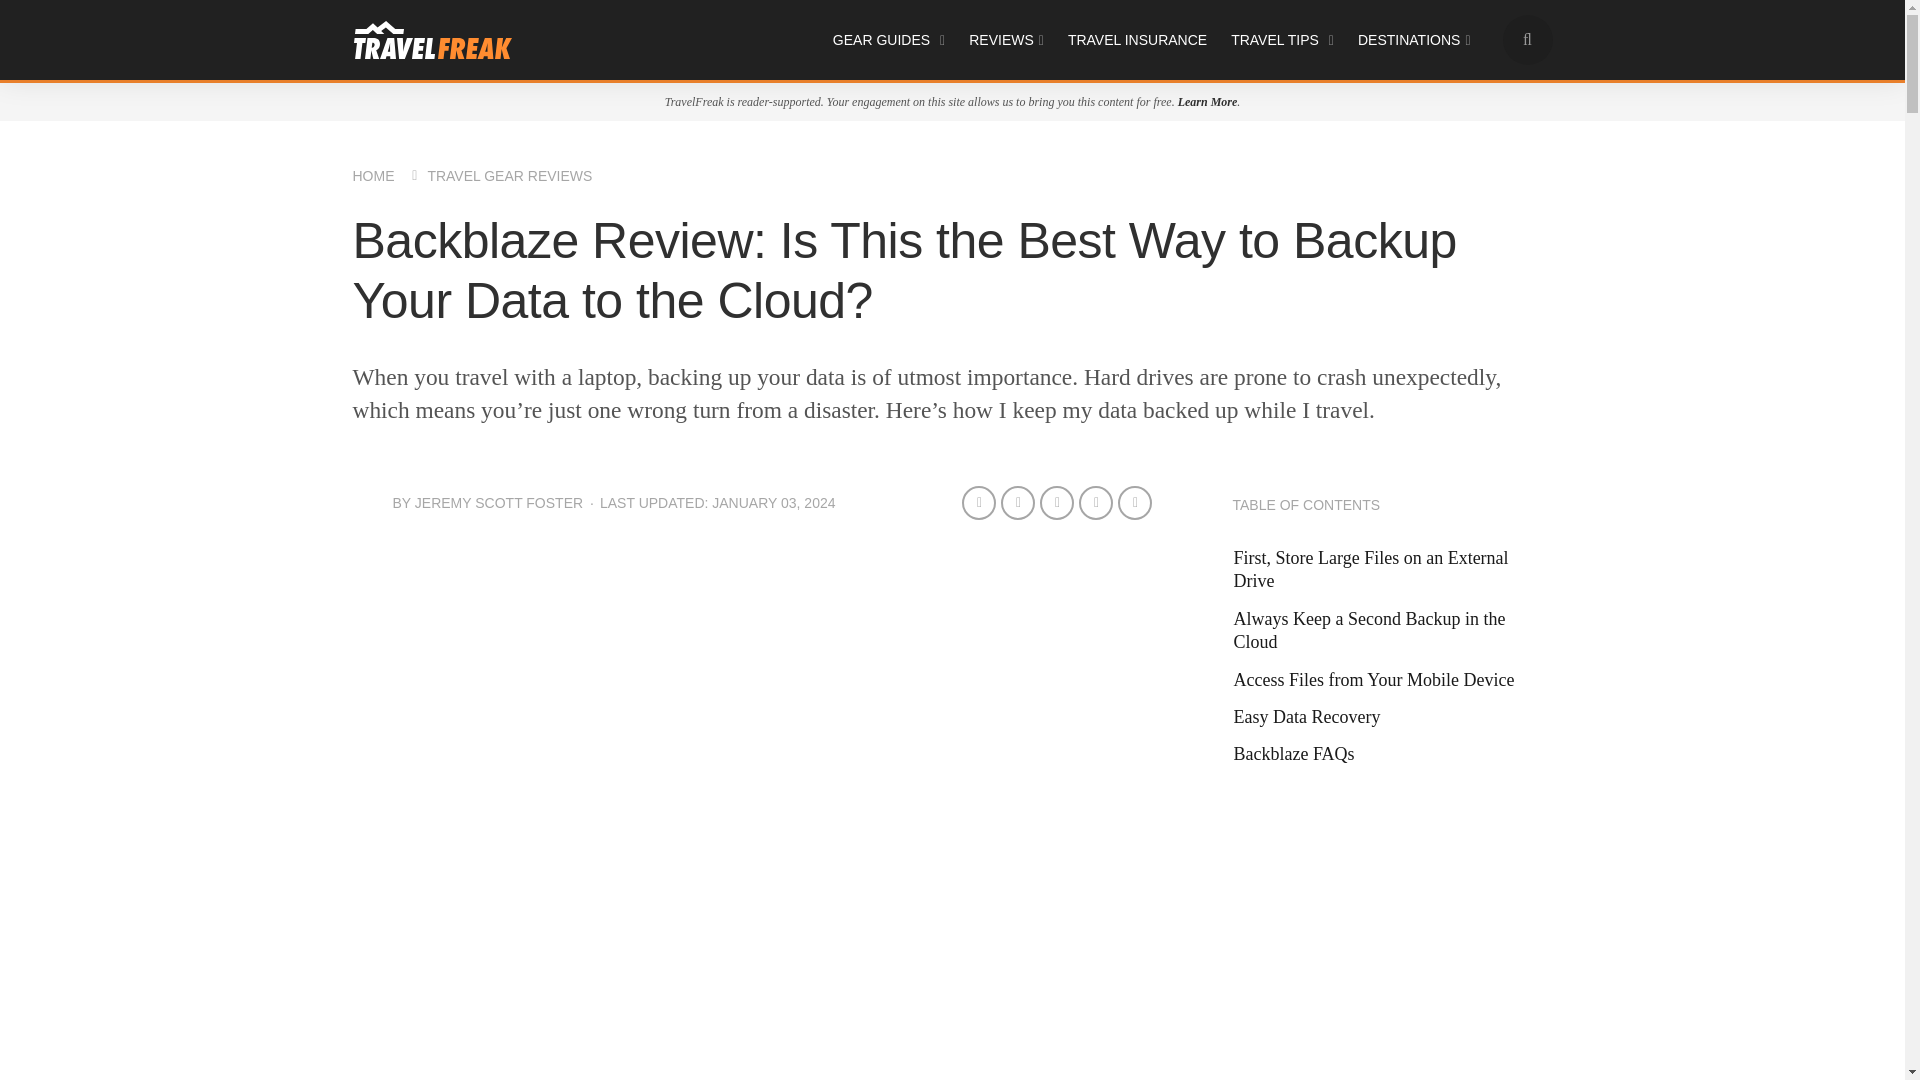 This screenshot has height=1080, width=1920. What do you see at coordinates (1314, 718) in the screenshot?
I see `Easy Data Recovery` at bounding box center [1314, 718].